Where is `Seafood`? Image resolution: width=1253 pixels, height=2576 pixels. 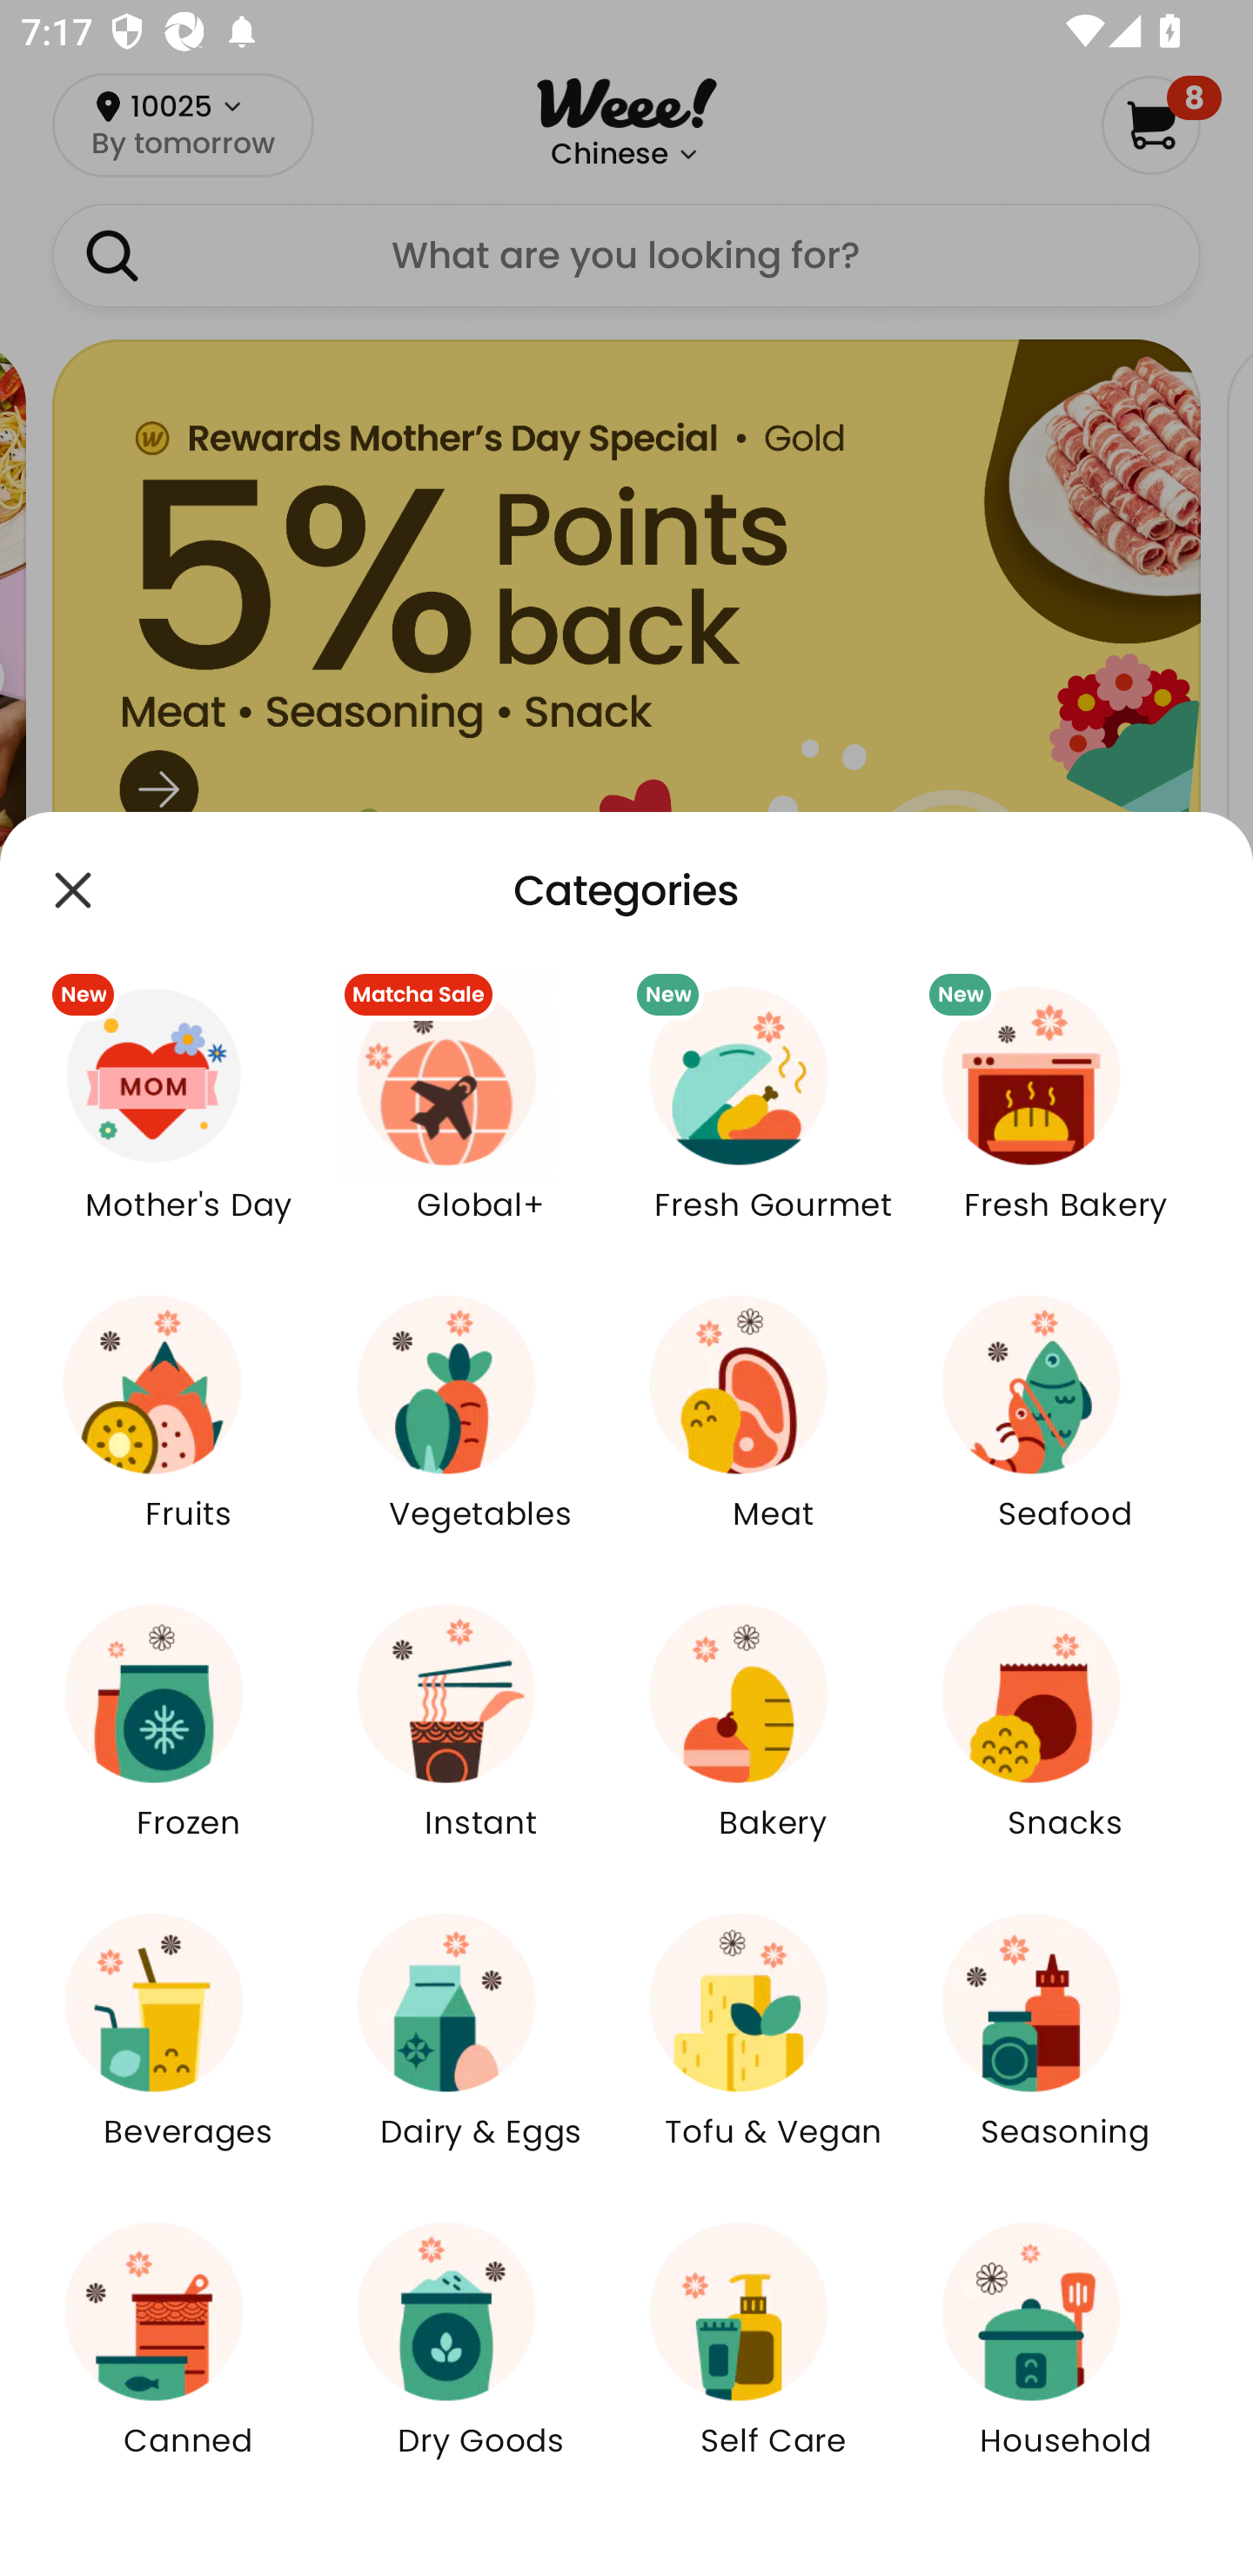 Seafood is located at coordinates (1065, 1432).